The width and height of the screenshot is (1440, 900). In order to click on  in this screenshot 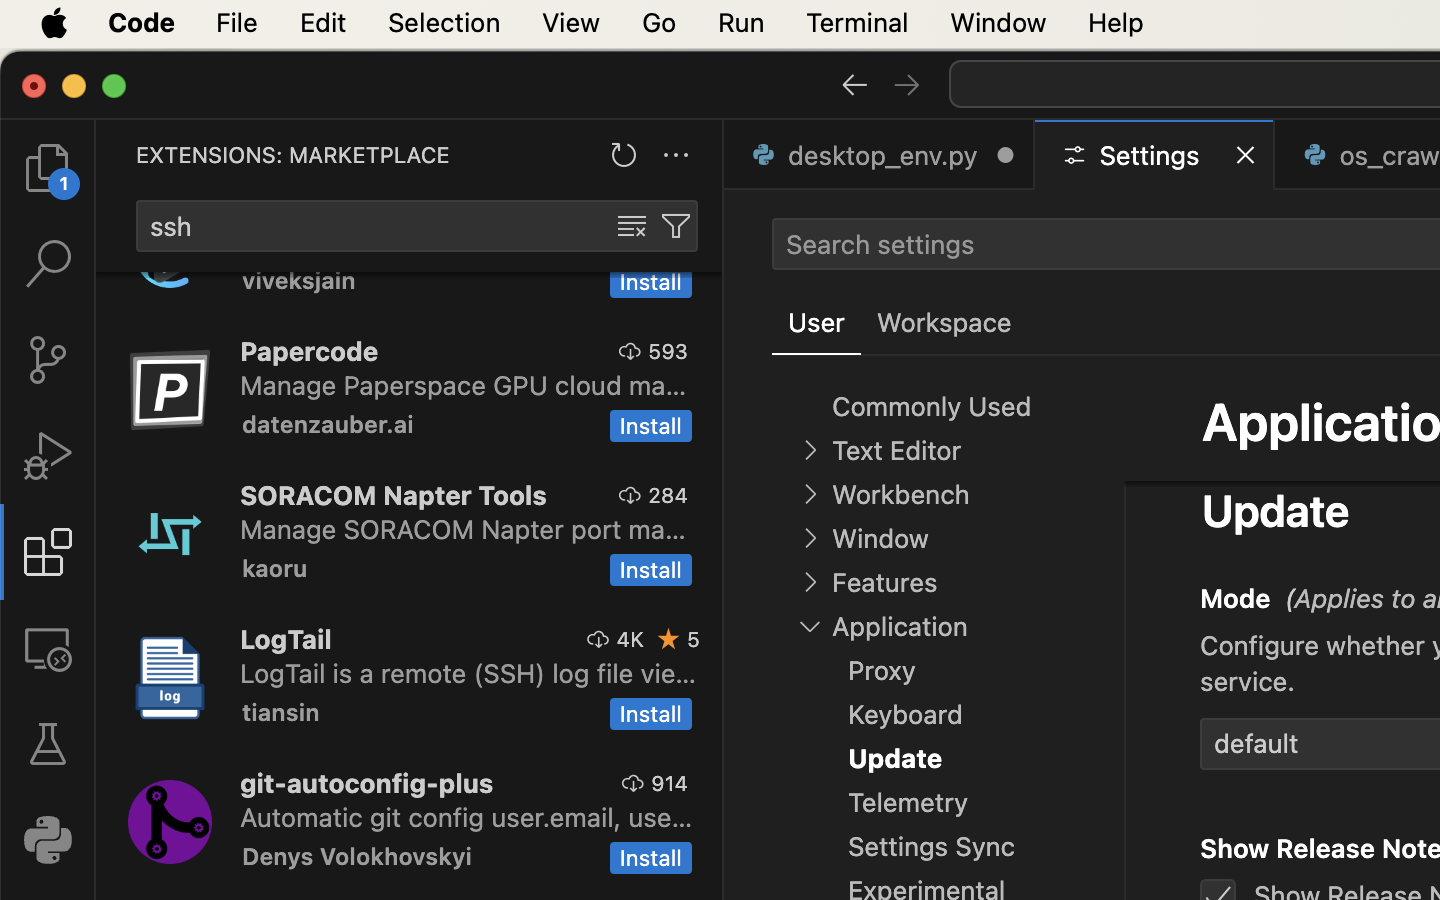, I will do `click(631, 351)`.